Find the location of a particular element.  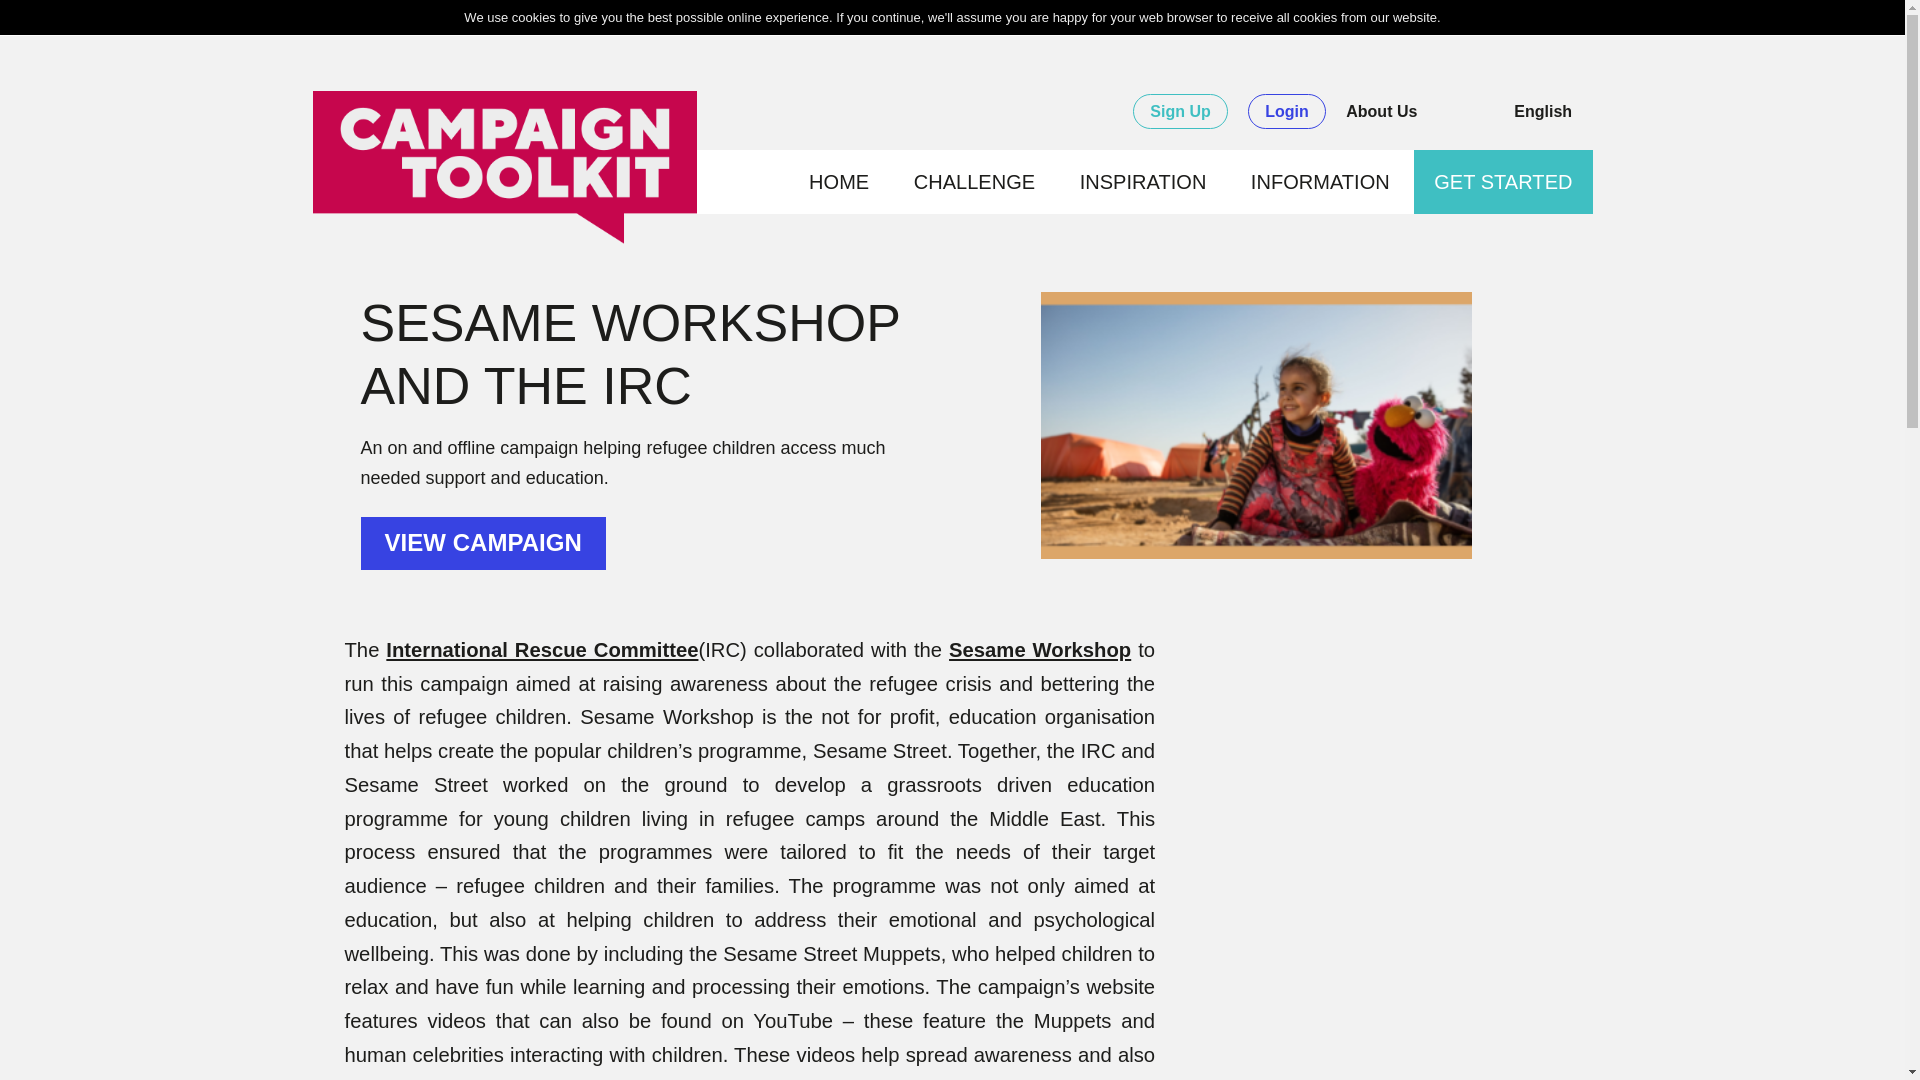

GET STARTED is located at coordinates (1503, 182).